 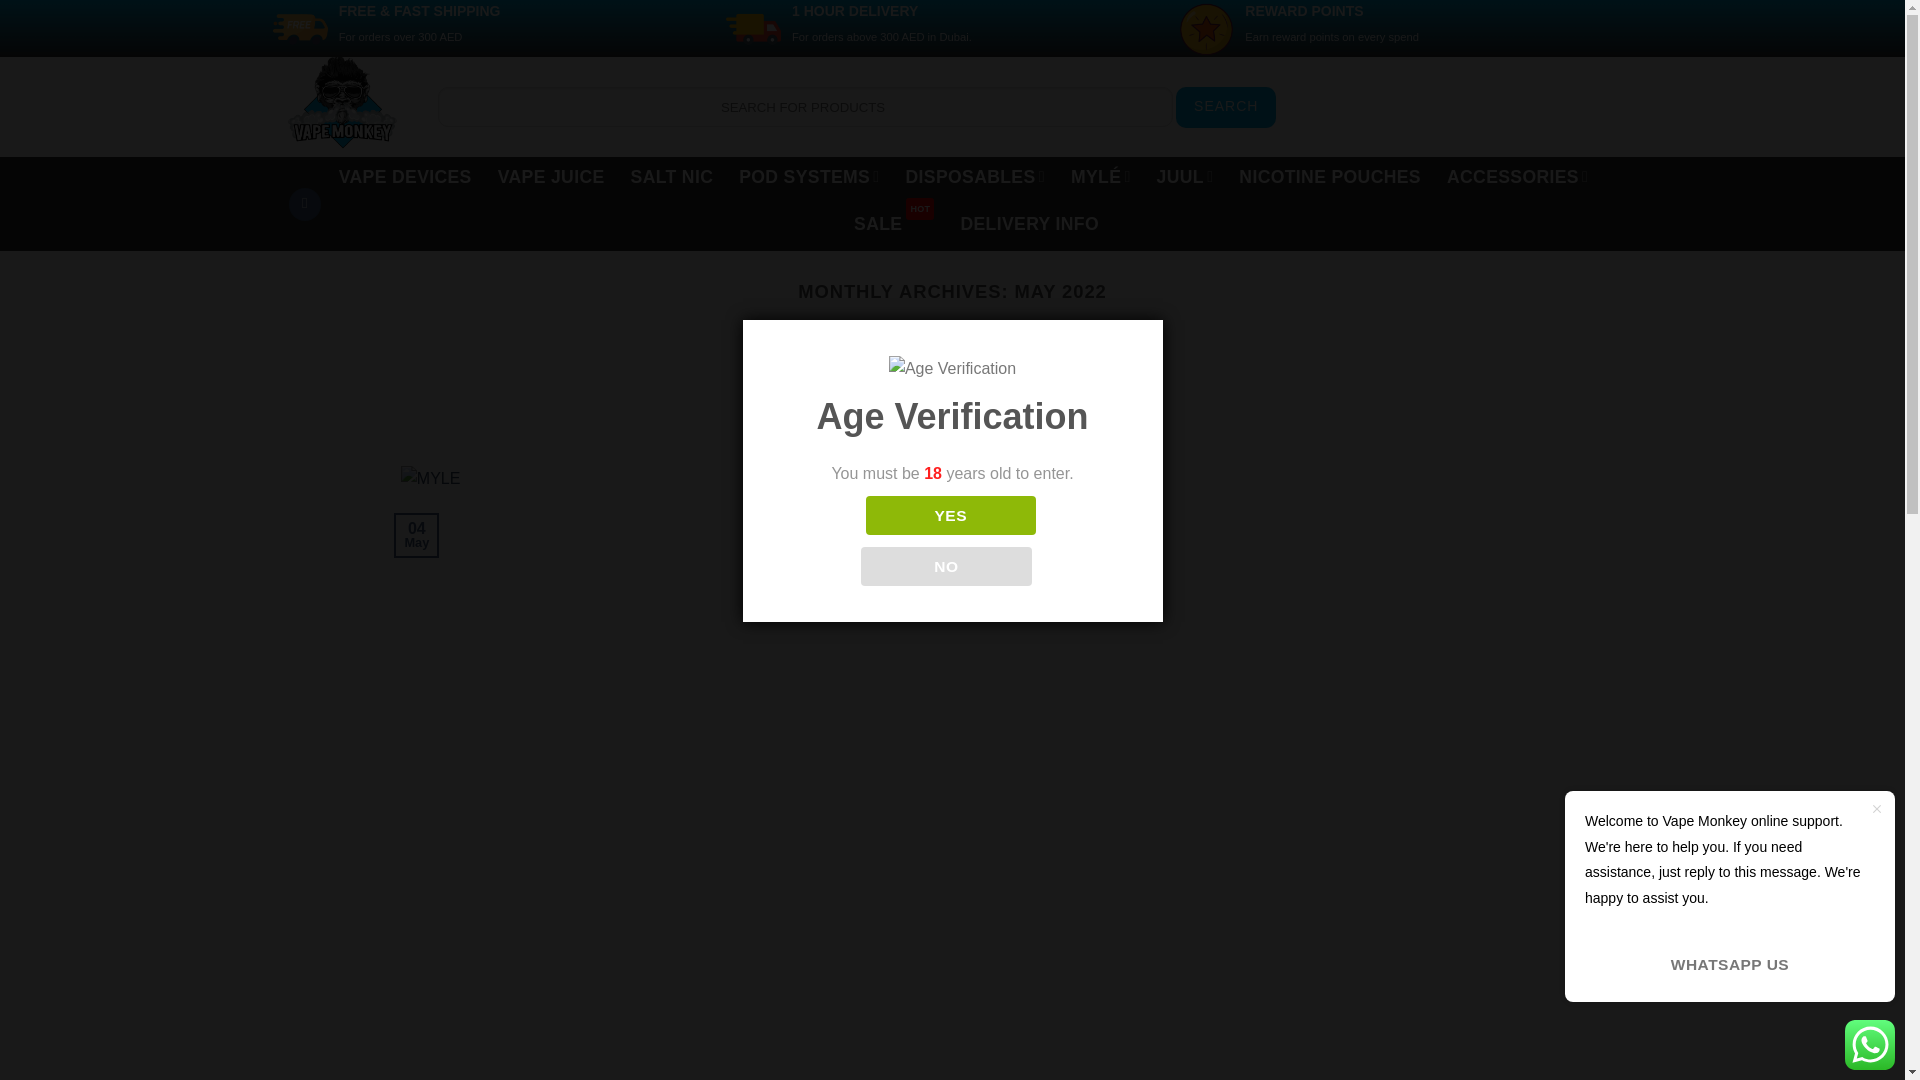 I want to click on VAPE JUICE, so click(x=550, y=176).